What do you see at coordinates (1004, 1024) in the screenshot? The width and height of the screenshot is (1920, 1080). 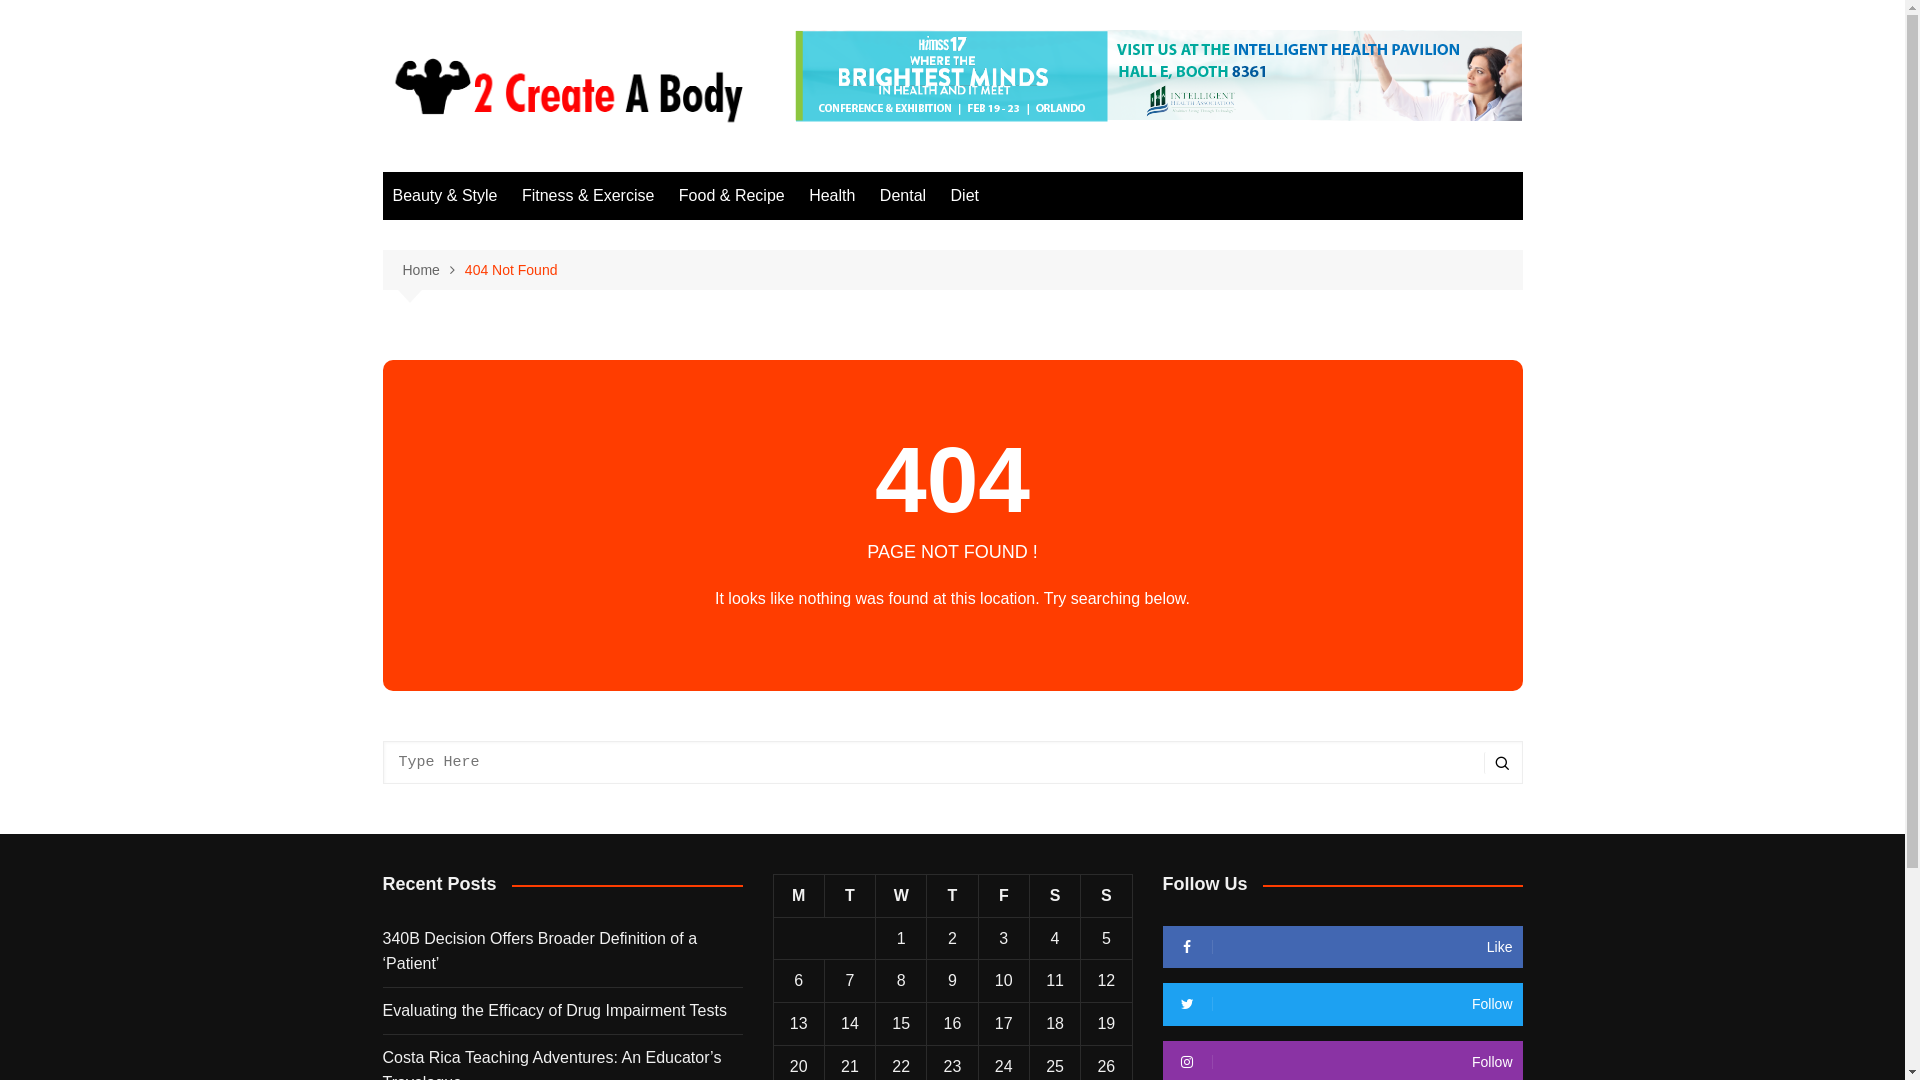 I see `17` at bounding box center [1004, 1024].